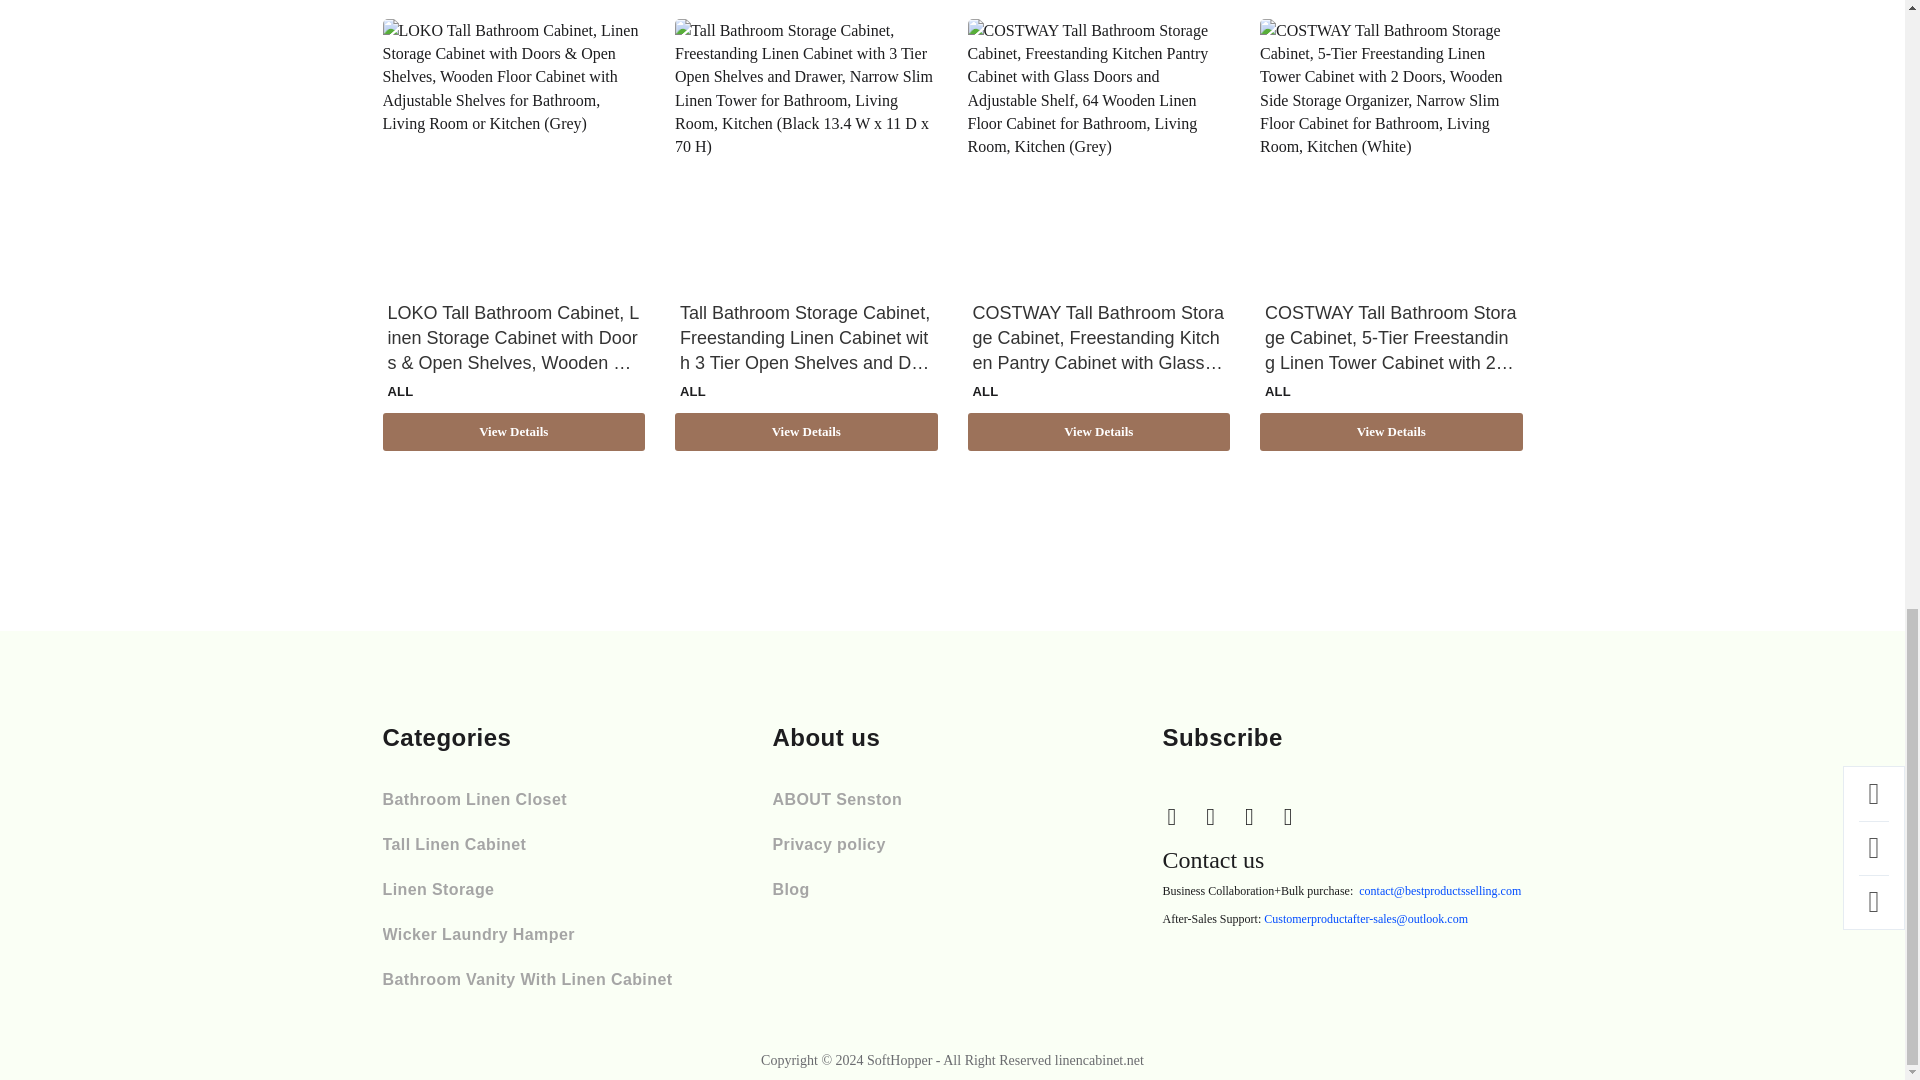 The image size is (1920, 1080). I want to click on ABOUT Senston, so click(836, 798).